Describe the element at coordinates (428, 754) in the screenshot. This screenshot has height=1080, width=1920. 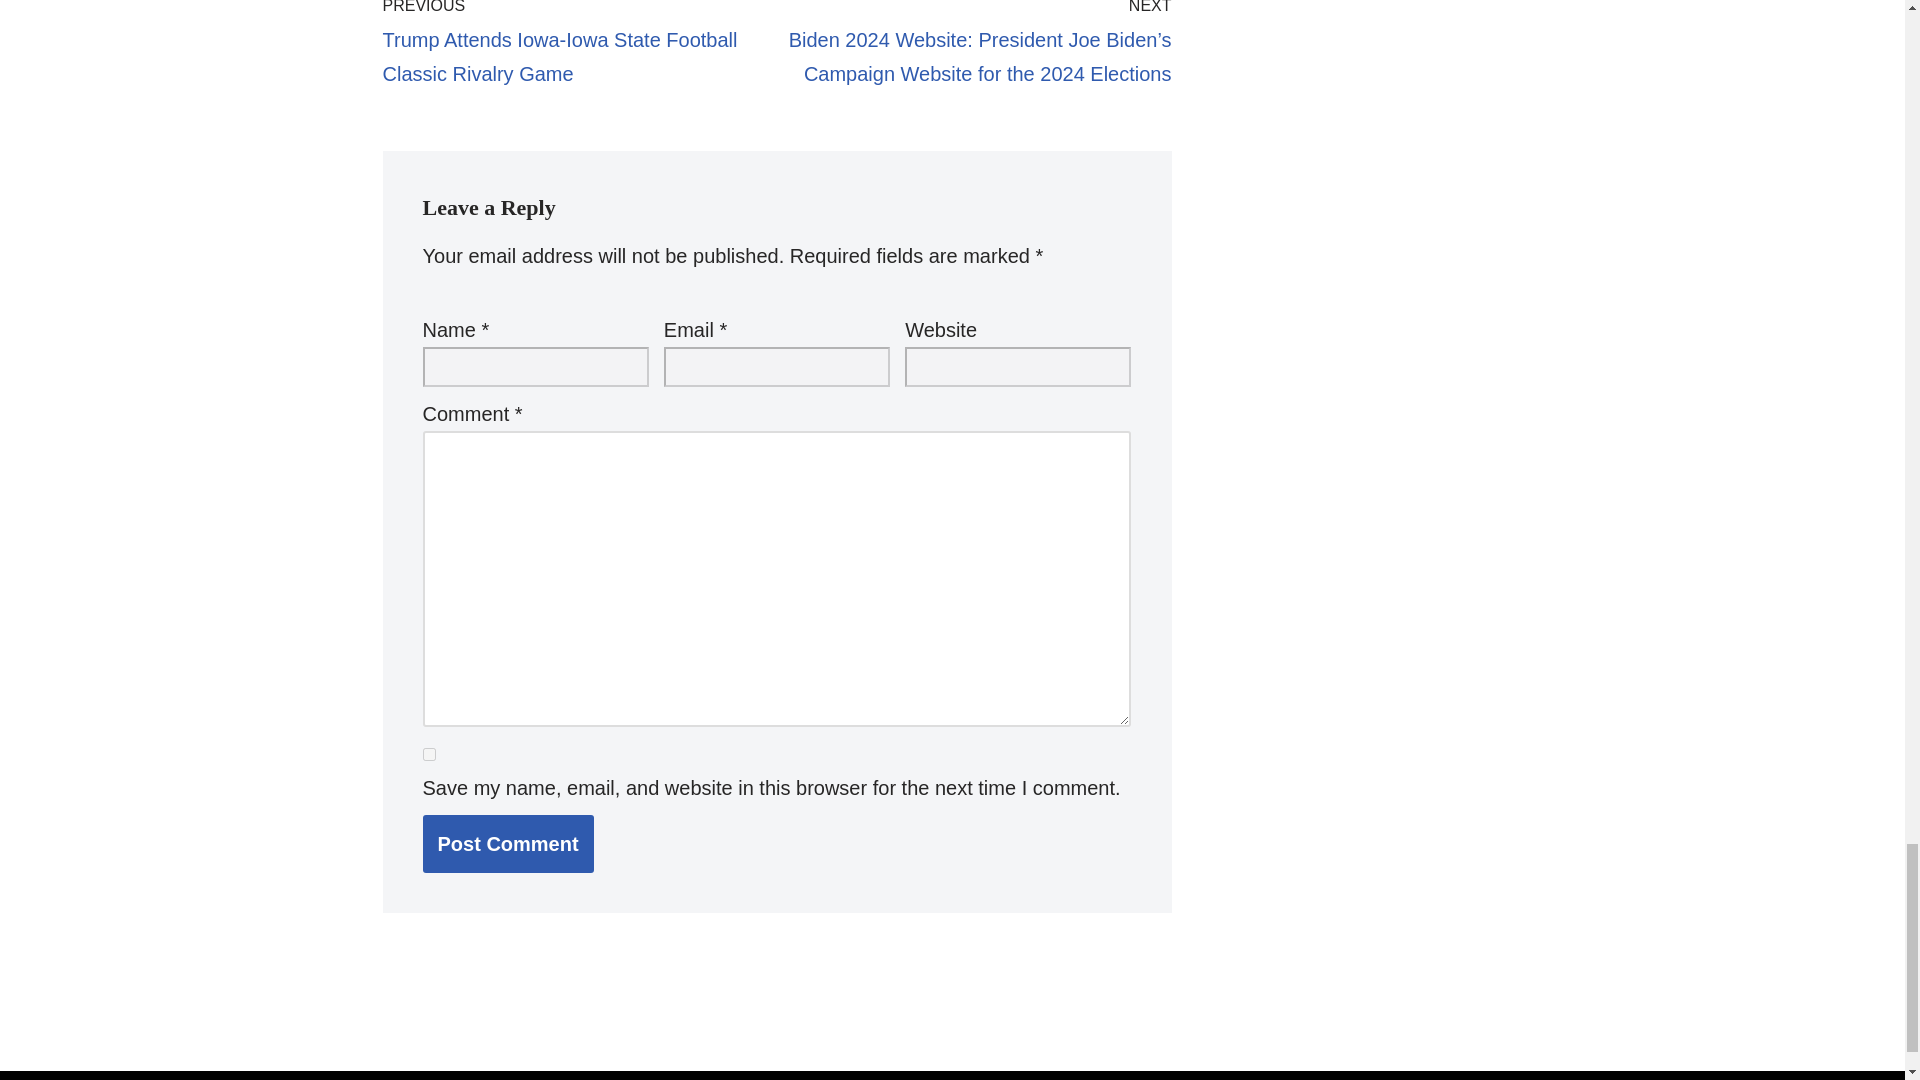
I see `yes` at that location.